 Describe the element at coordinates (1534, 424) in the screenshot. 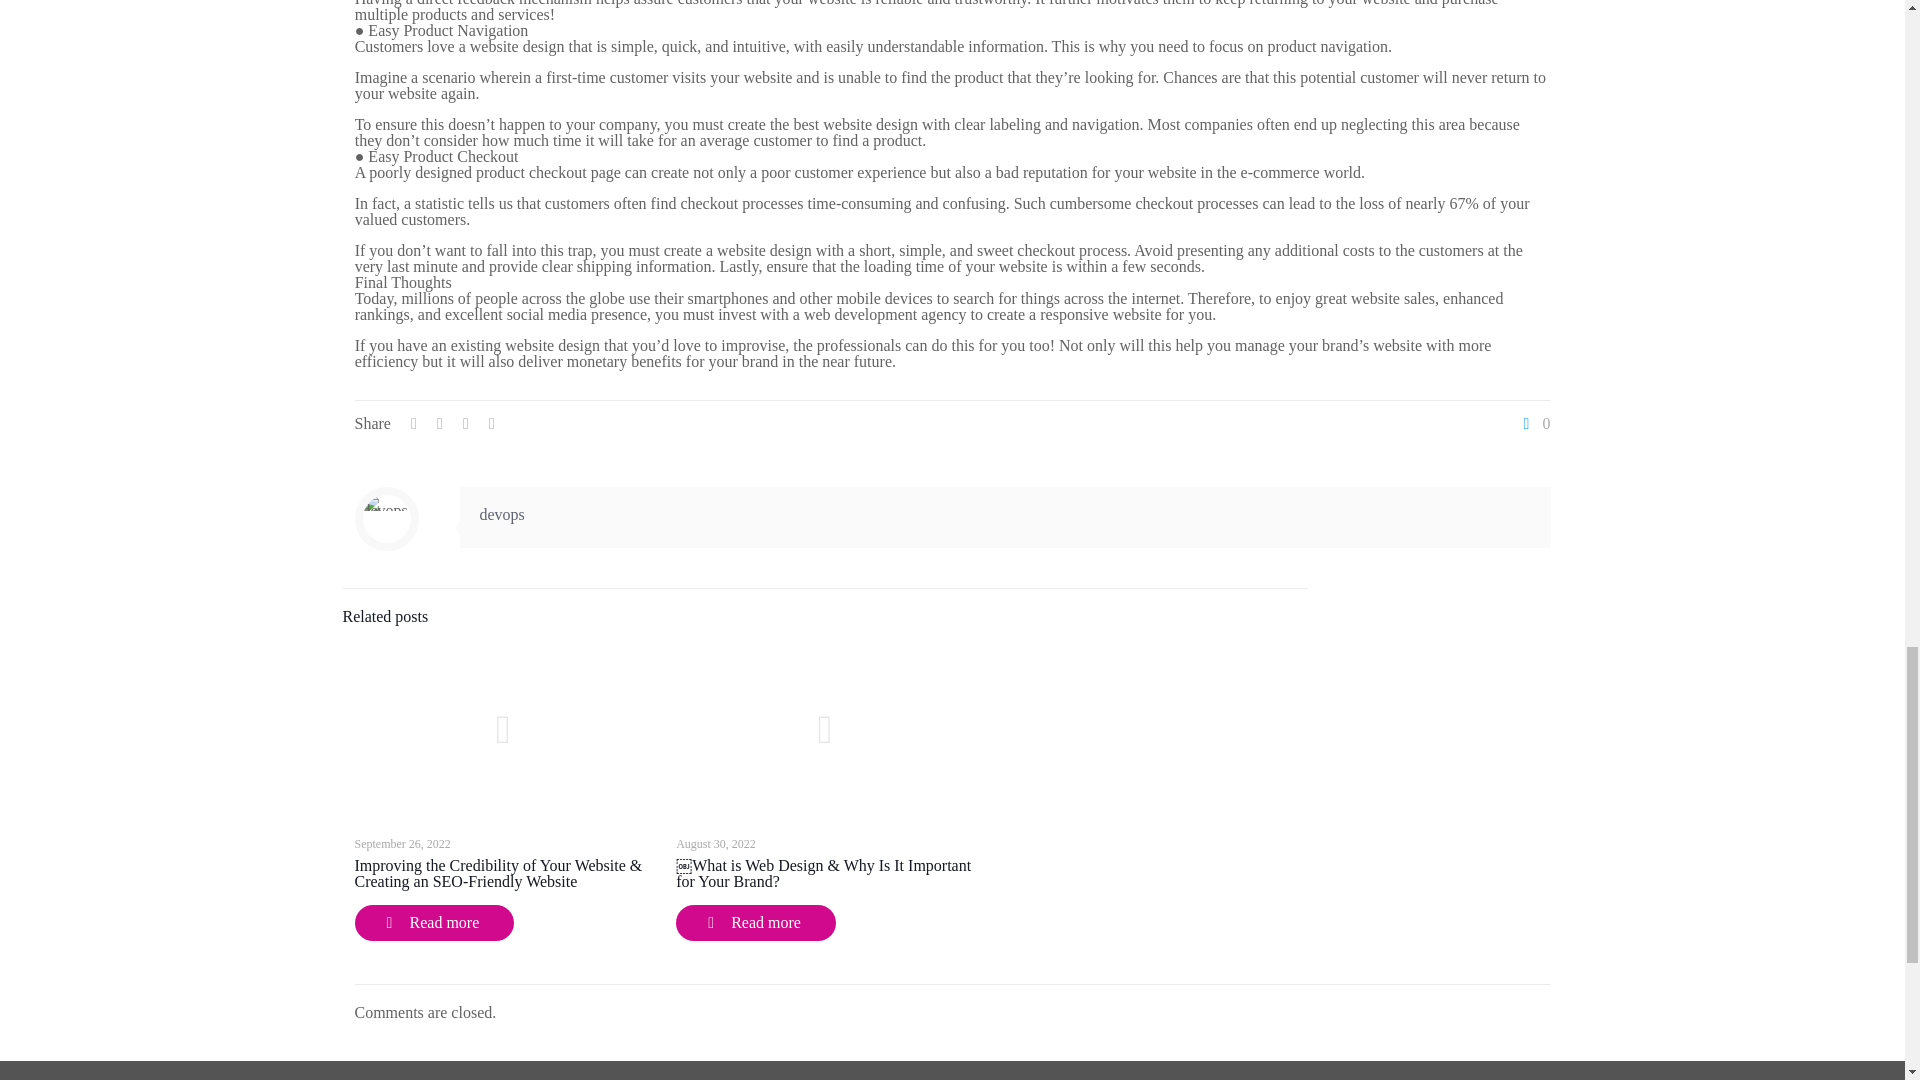

I see `0` at that location.